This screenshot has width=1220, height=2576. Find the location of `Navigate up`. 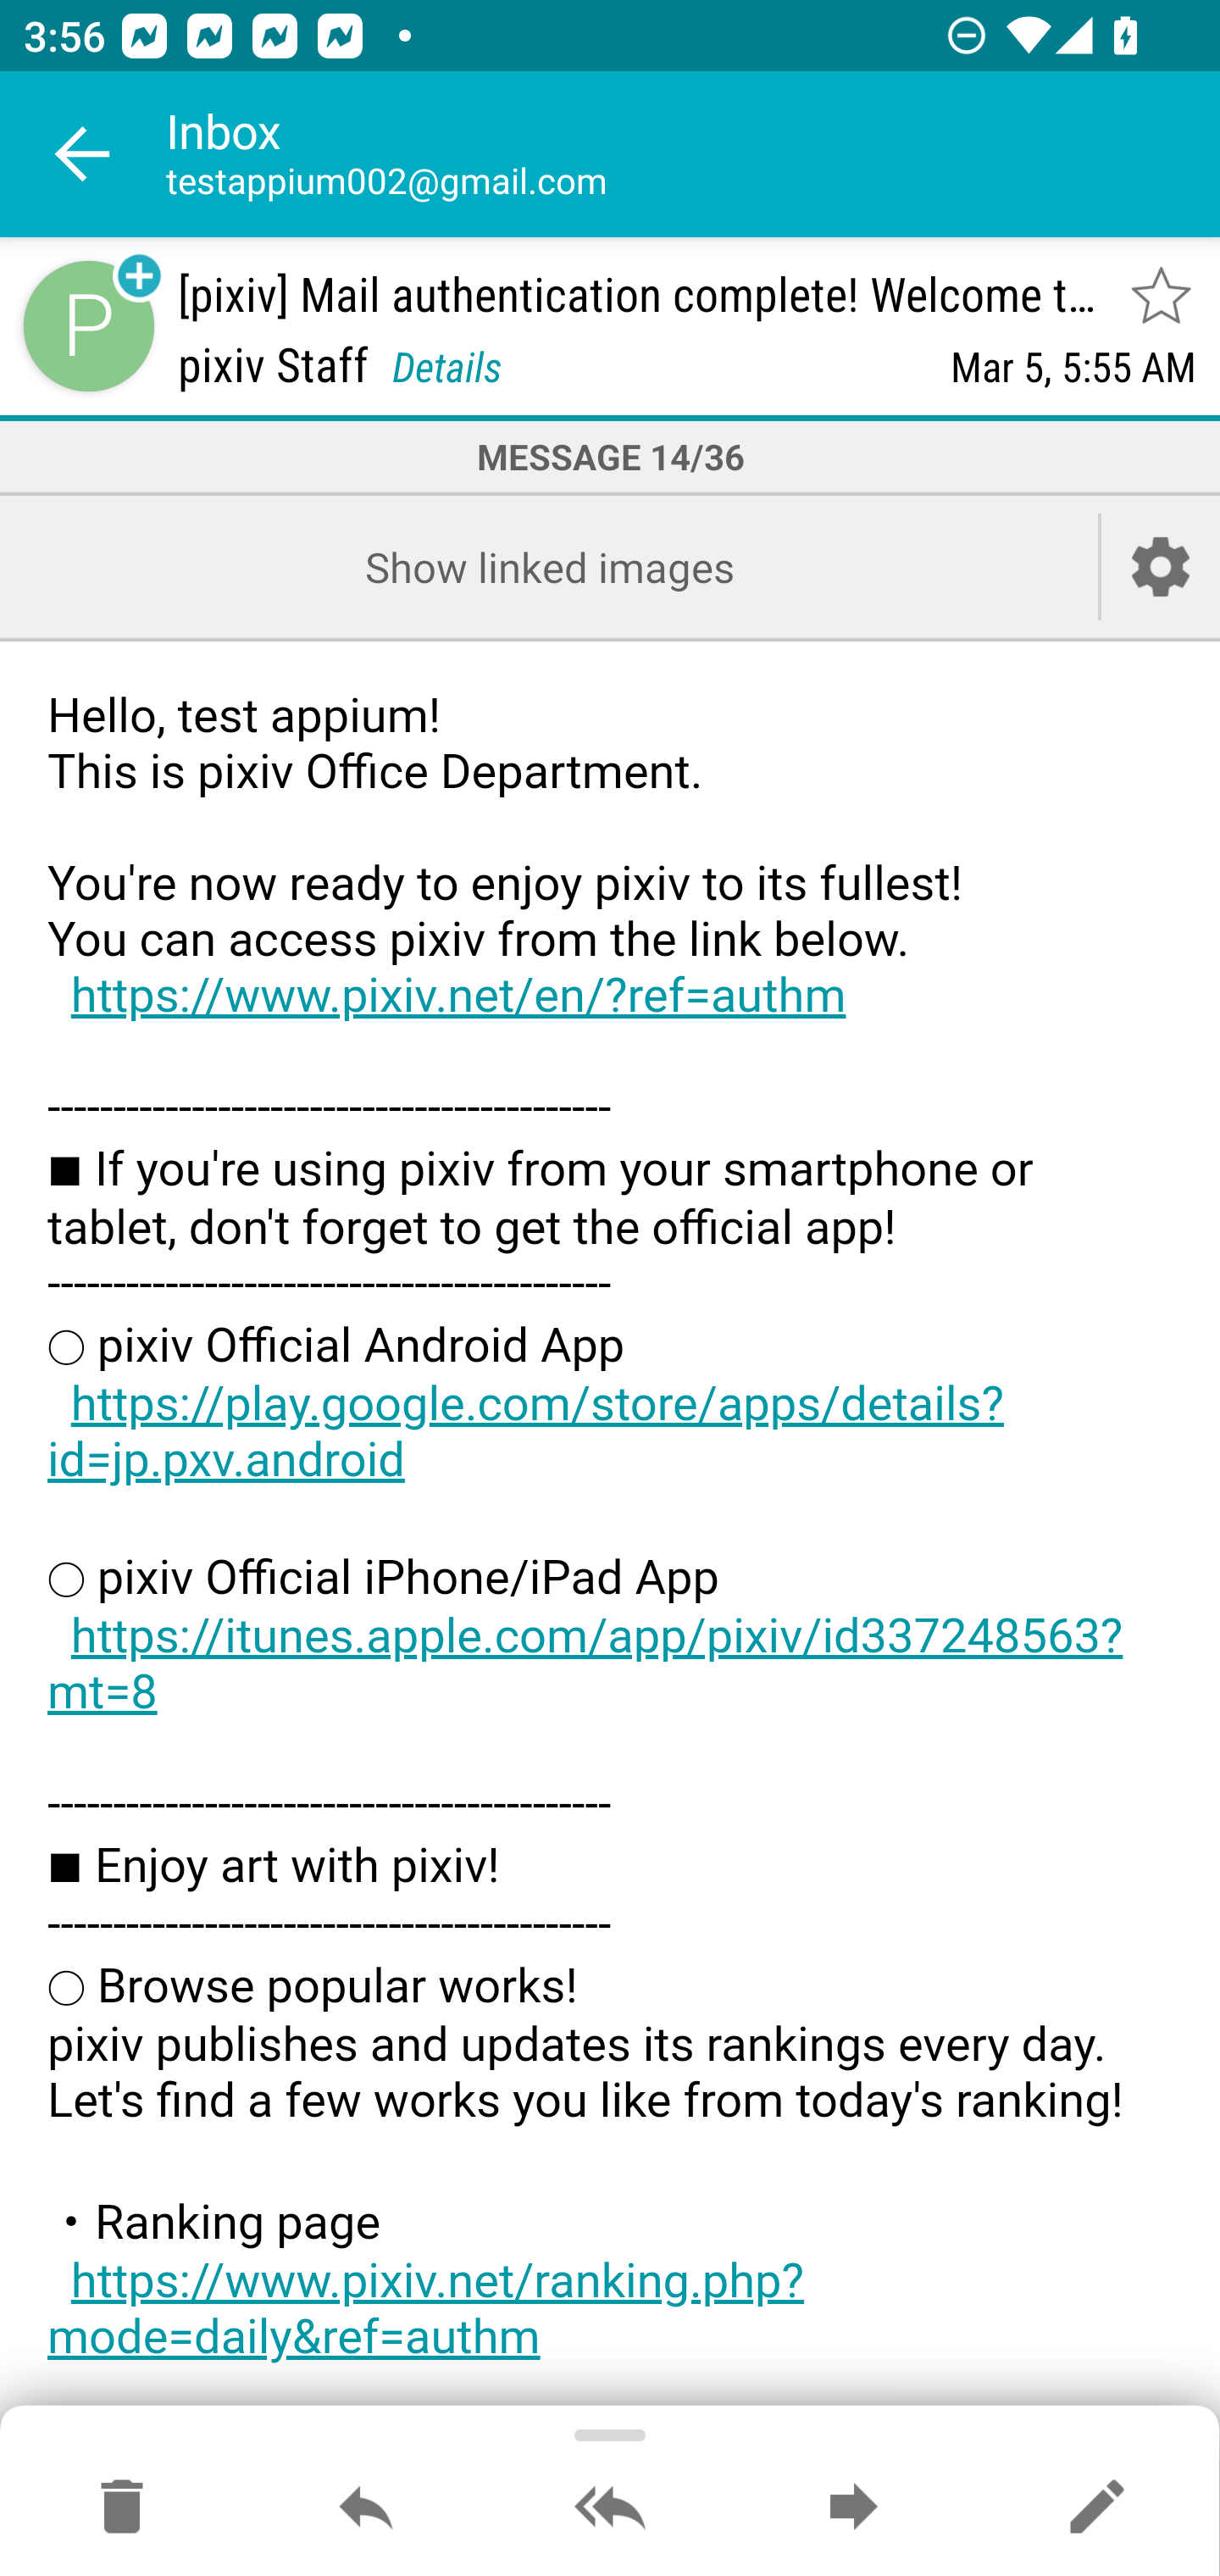

Navigate up is located at coordinates (83, 154).